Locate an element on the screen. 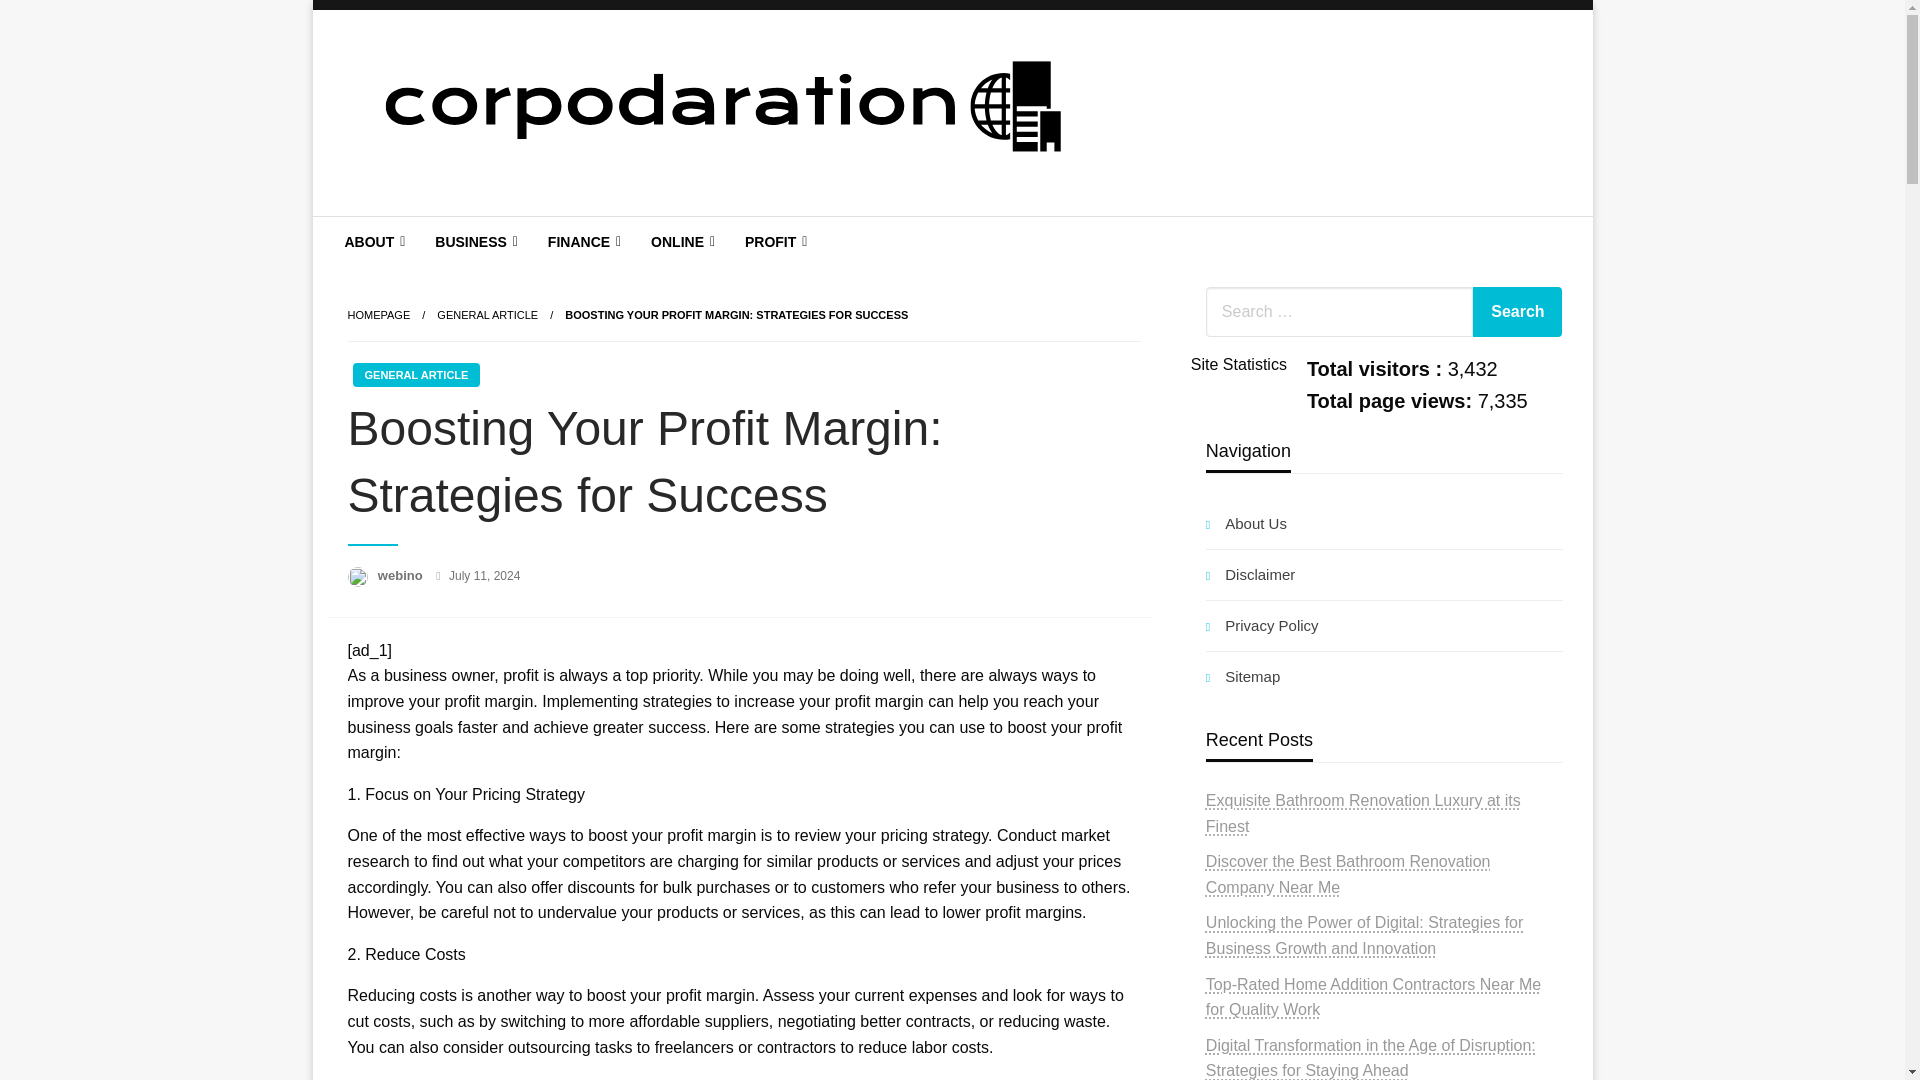 This screenshot has height=1080, width=1920. GENERAL ARTICLE is located at coordinates (416, 374).